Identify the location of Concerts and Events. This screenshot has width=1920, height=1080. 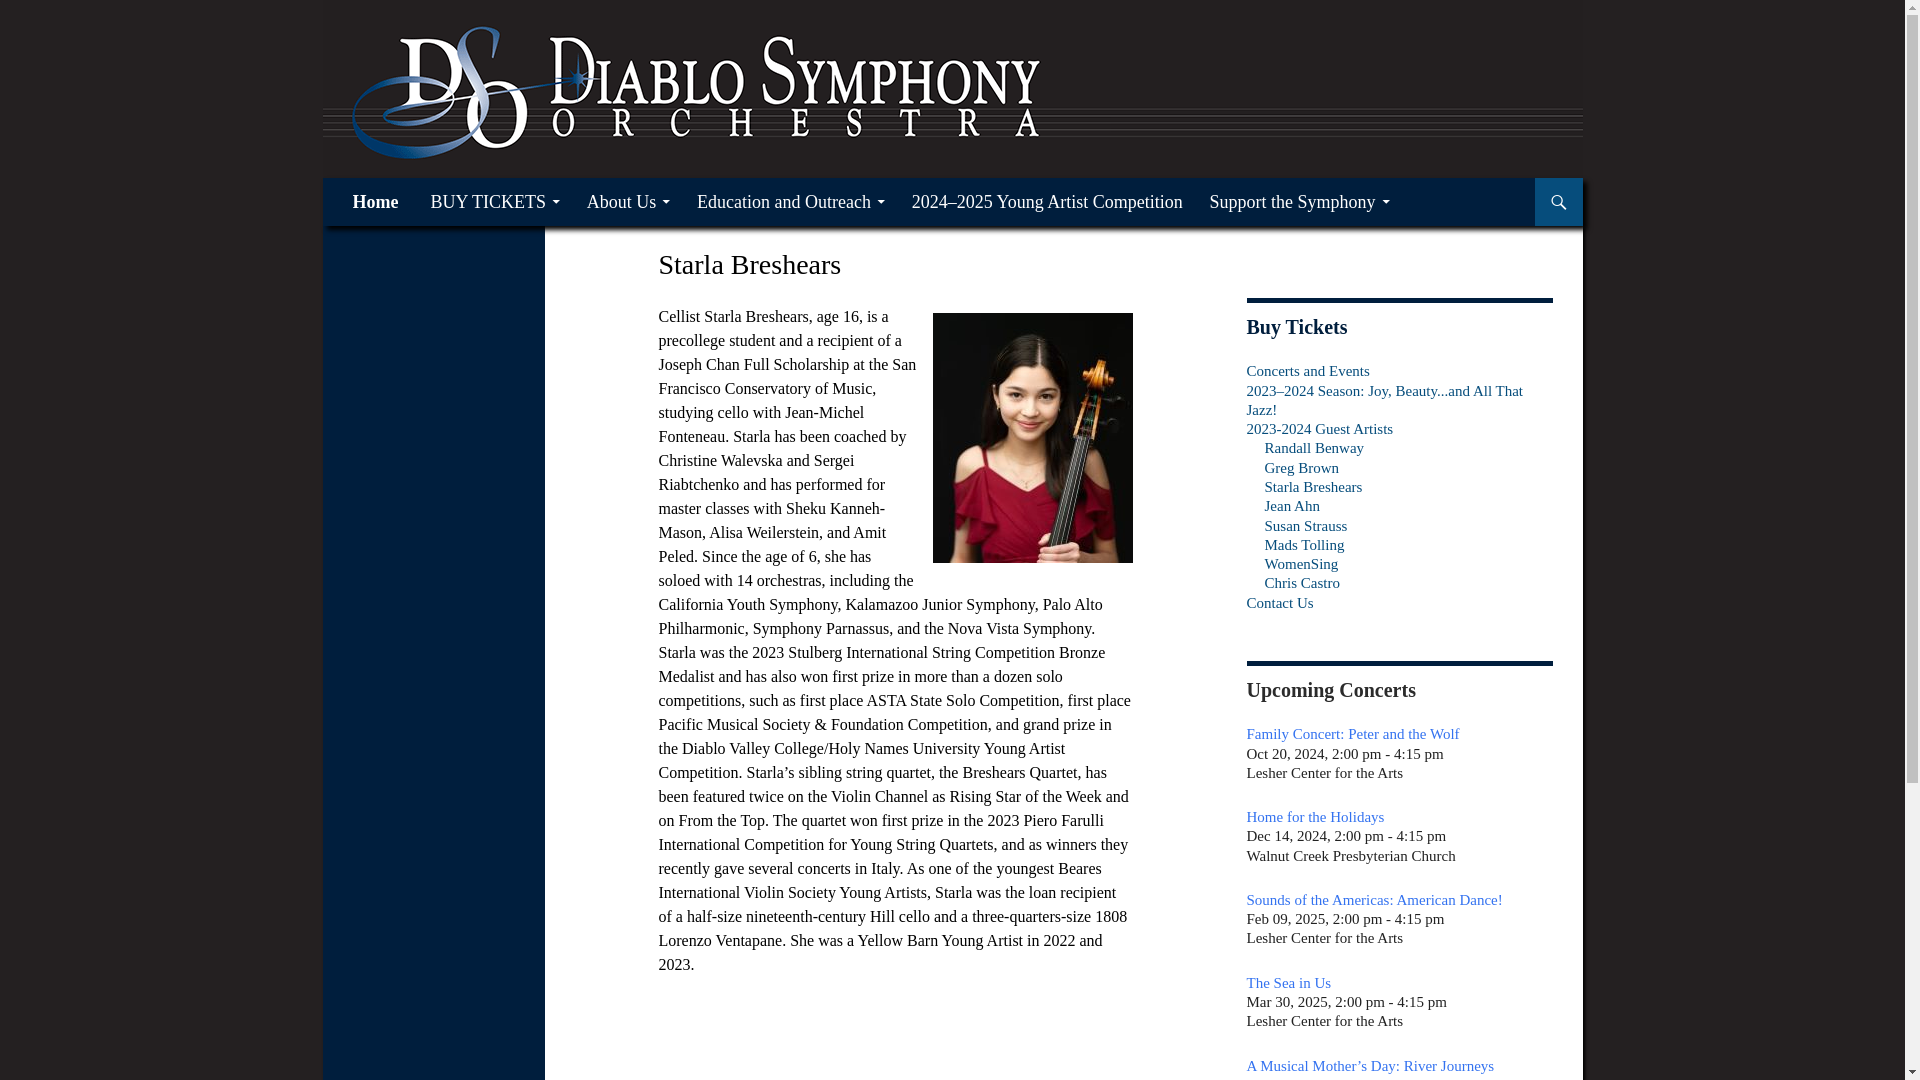
(1308, 370).